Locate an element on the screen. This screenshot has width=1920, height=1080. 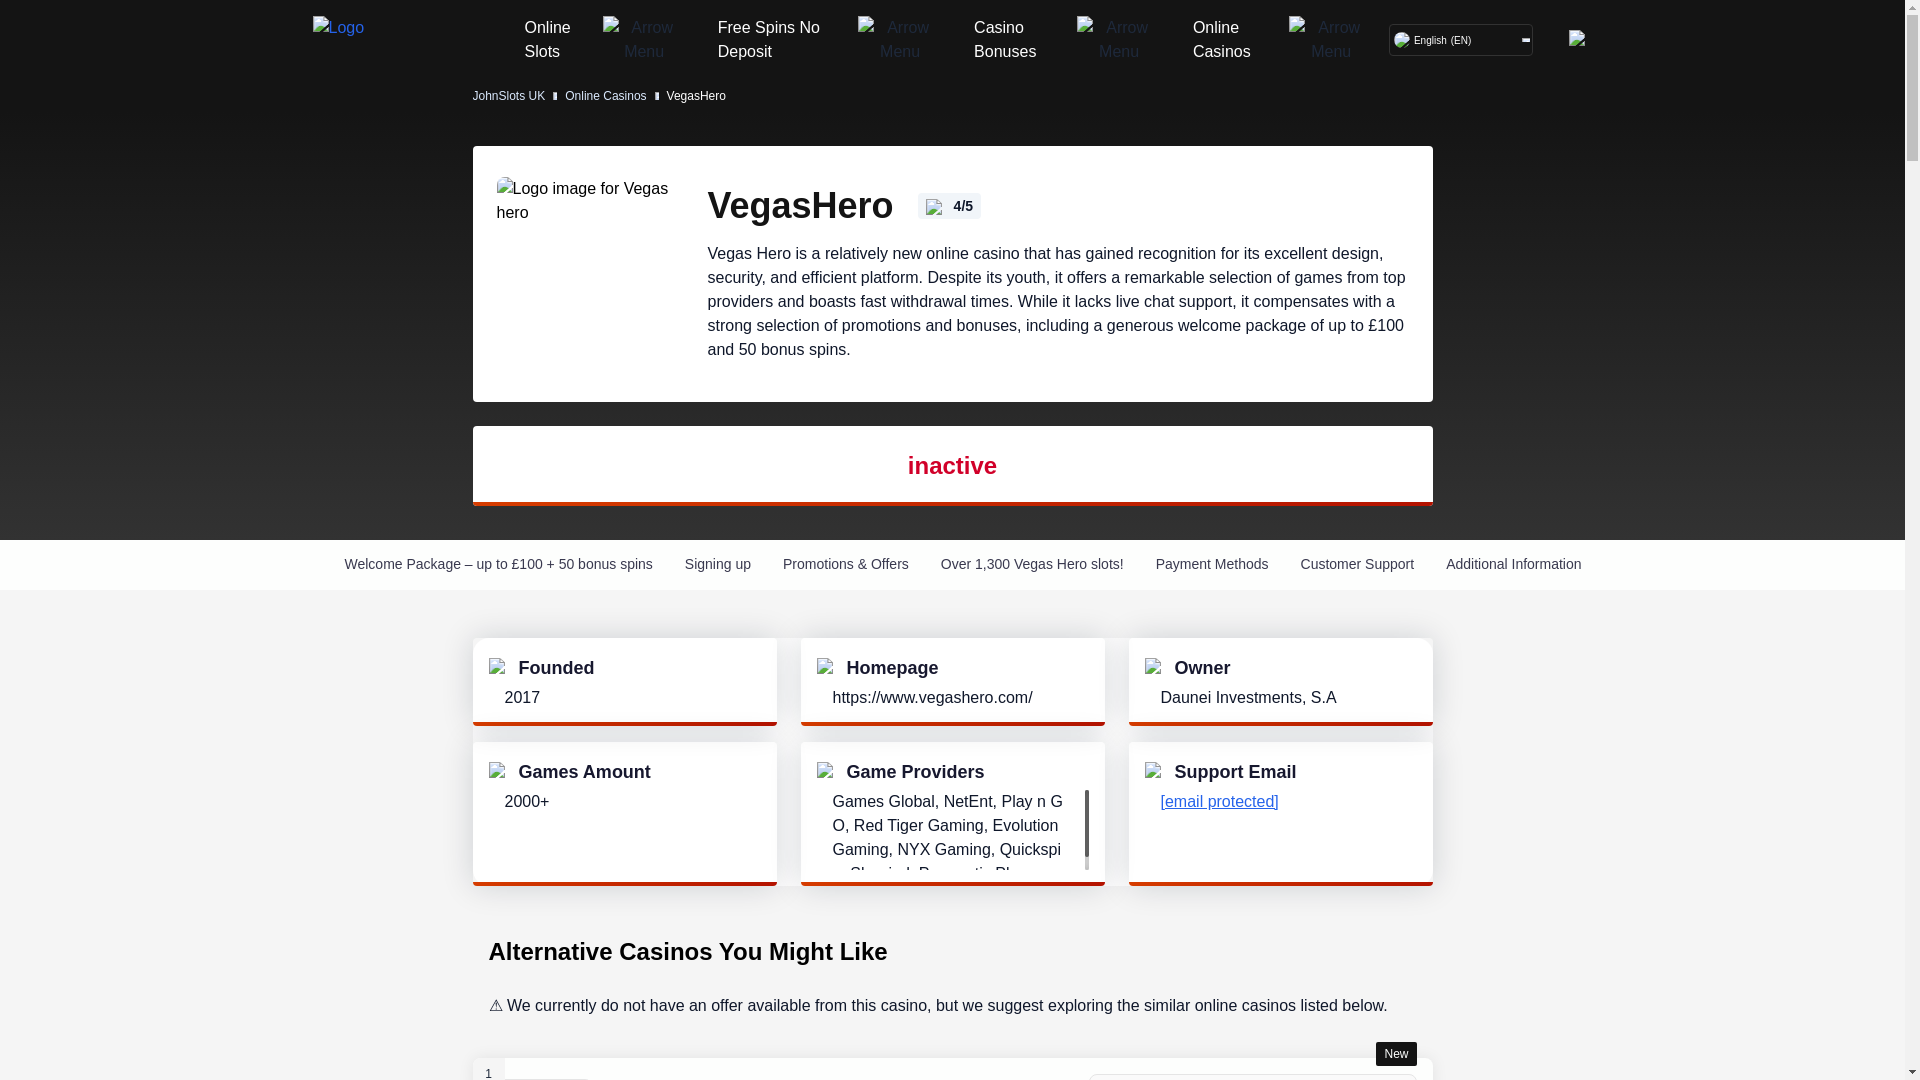
informationBox is located at coordinates (1154, 772).